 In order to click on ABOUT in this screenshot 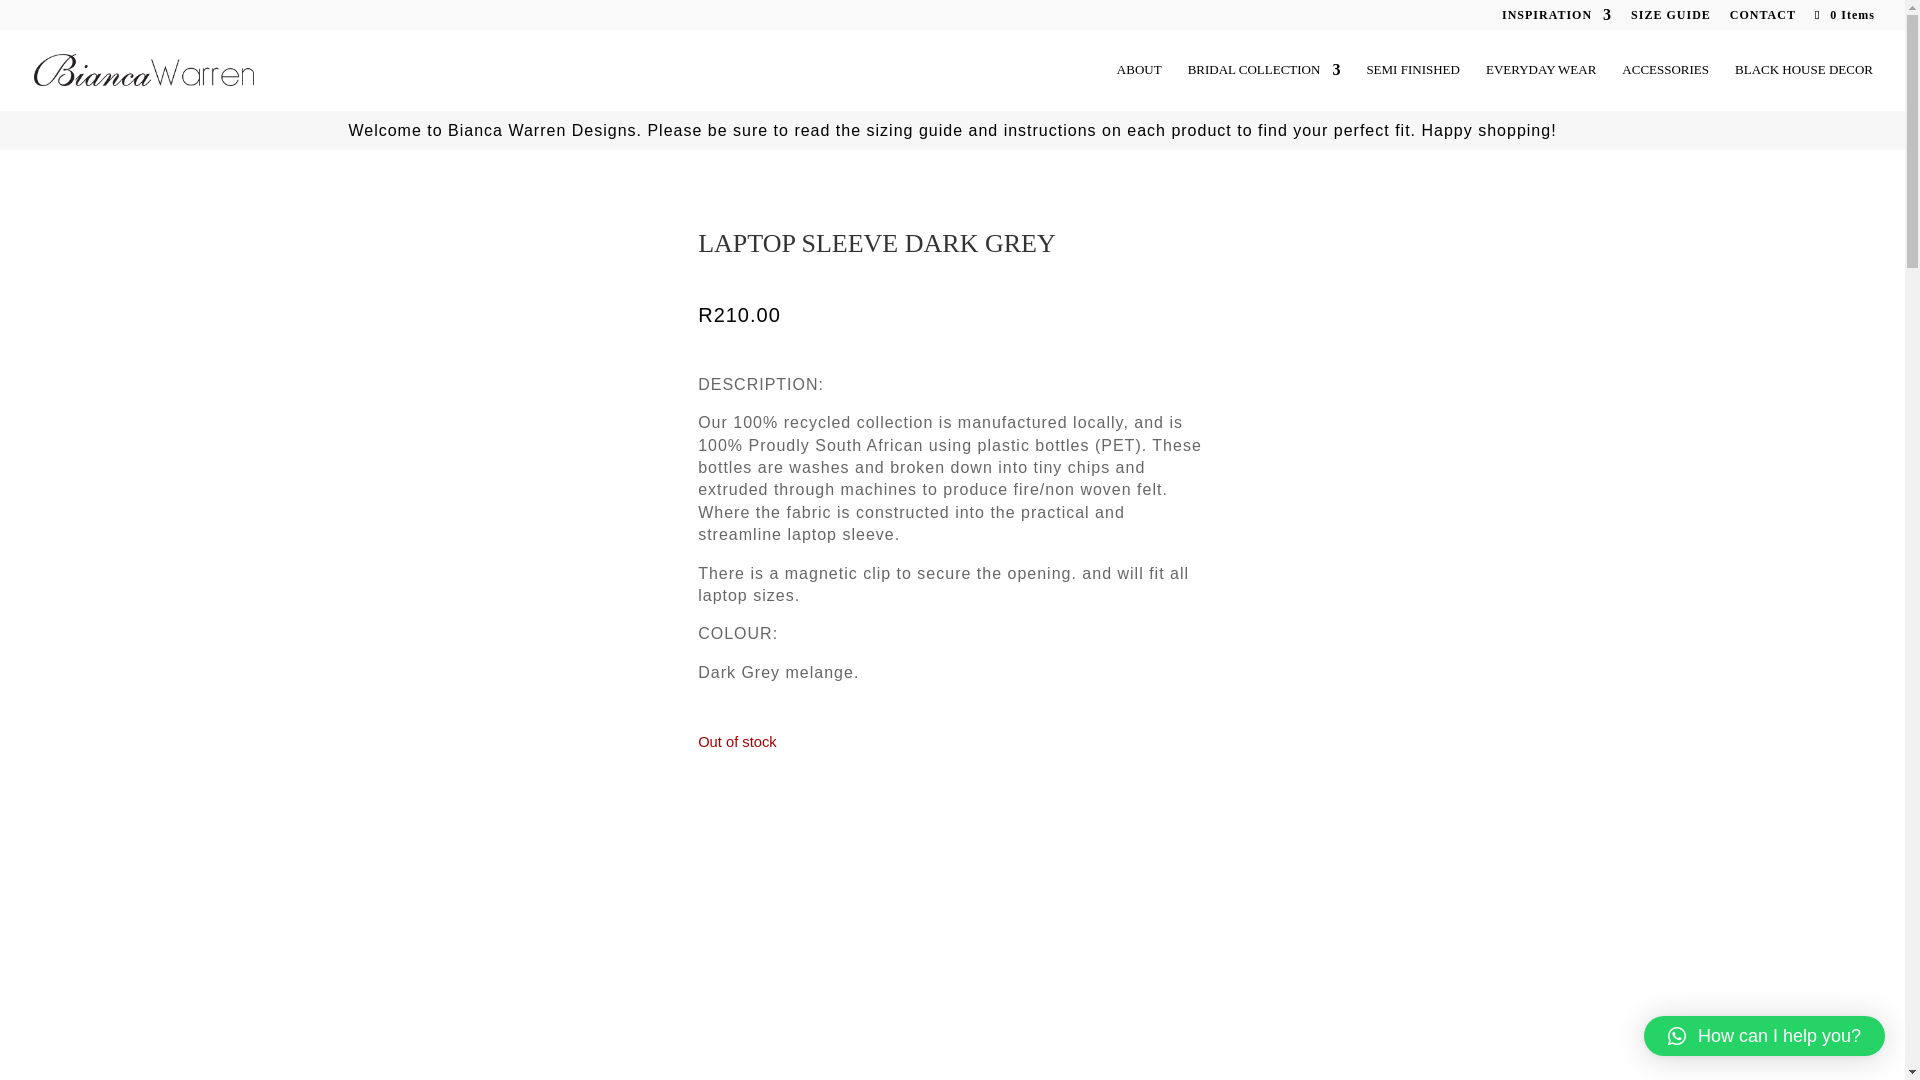, I will do `click(1139, 86)`.